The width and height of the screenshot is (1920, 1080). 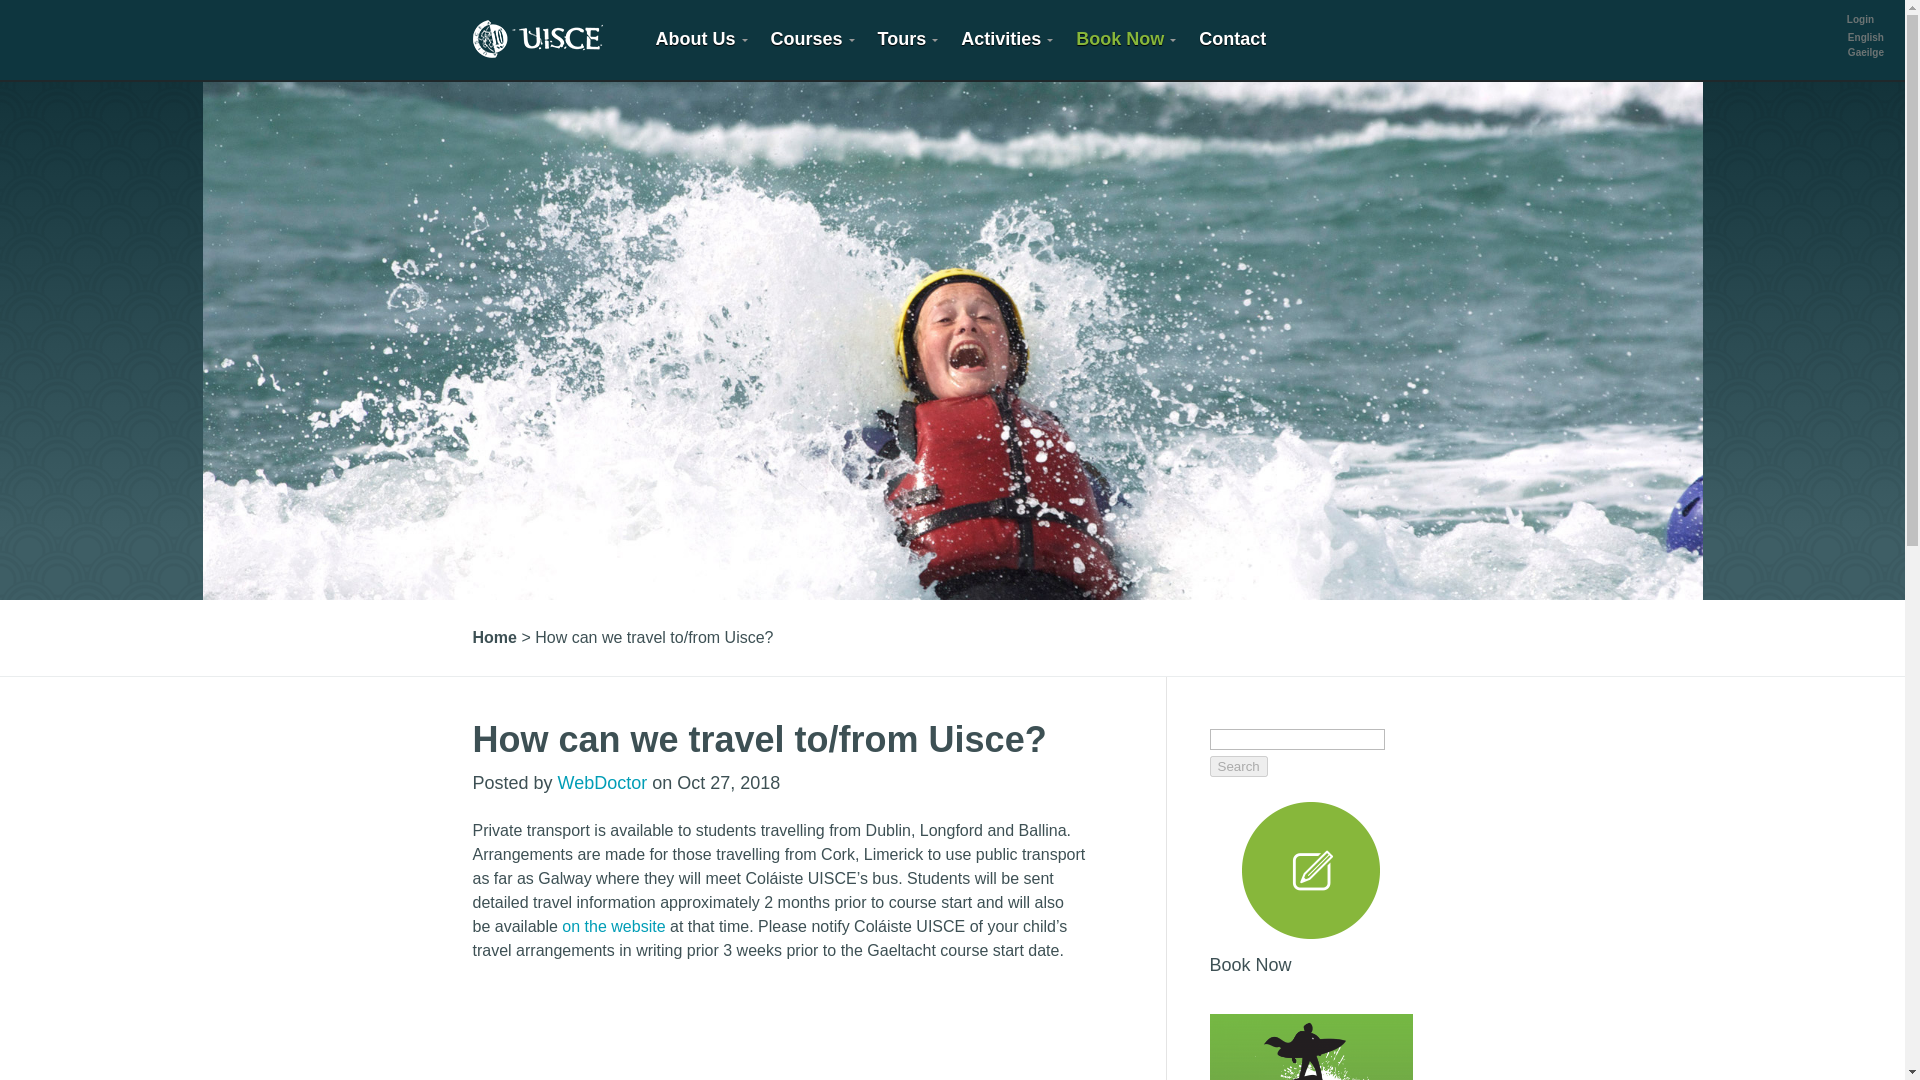 What do you see at coordinates (613, 926) in the screenshot?
I see `Travel` at bounding box center [613, 926].